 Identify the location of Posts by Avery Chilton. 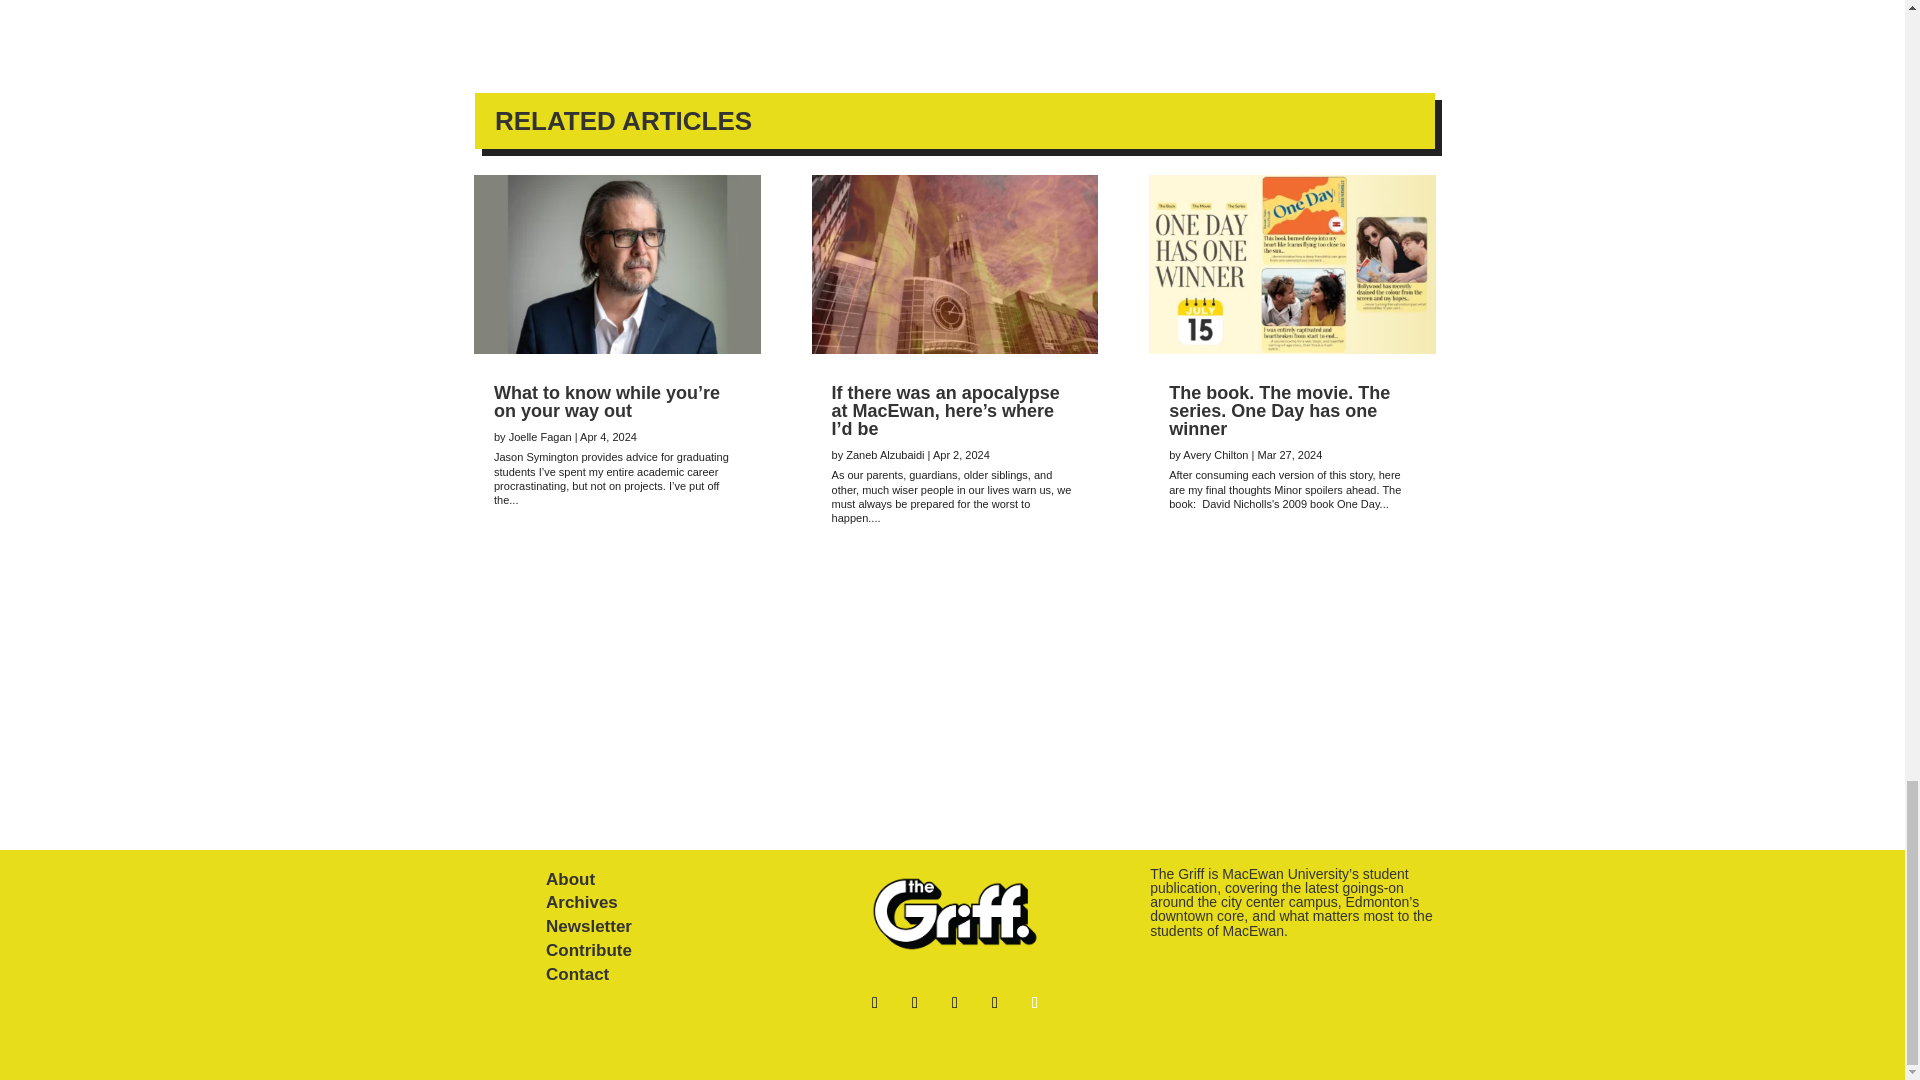
(1215, 455).